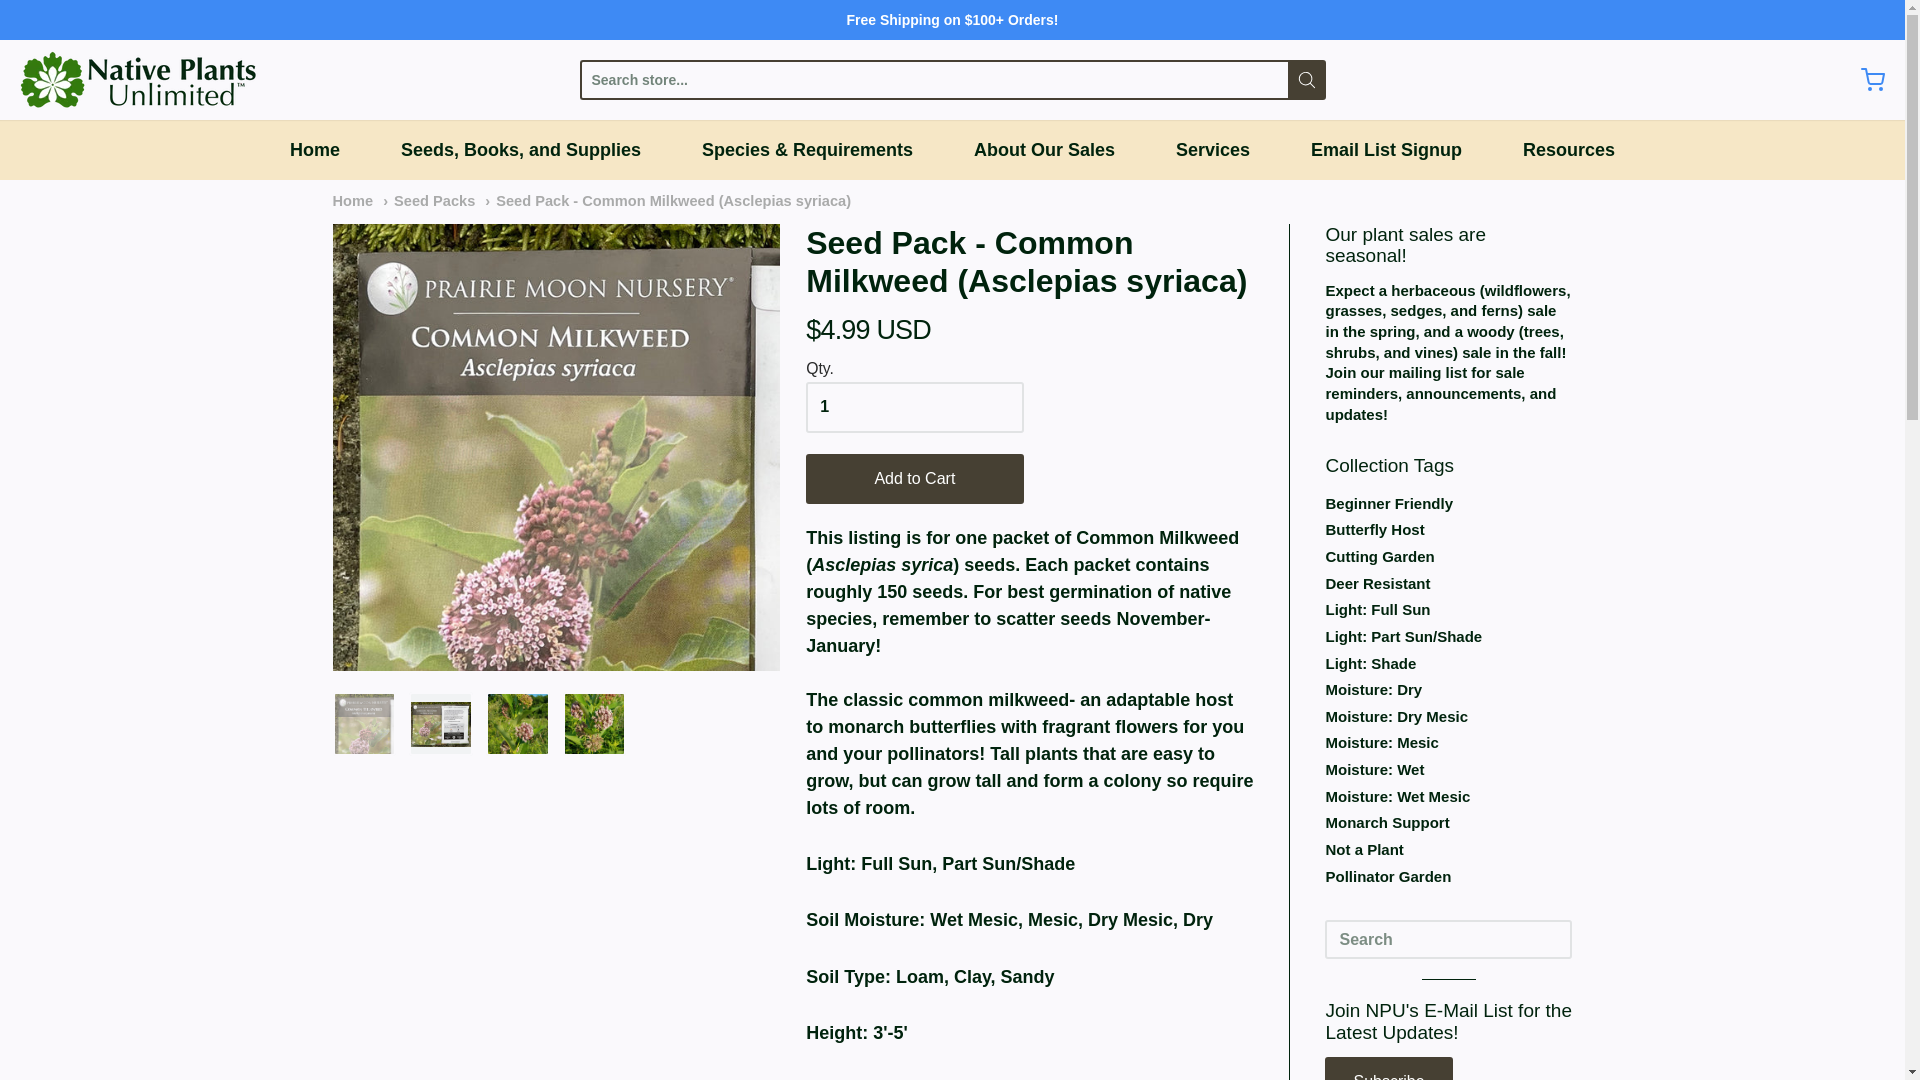 The image size is (1920, 1080). What do you see at coordinates (914, 407) in the screenshot?
I see `1` at bounding box center [914, 407].